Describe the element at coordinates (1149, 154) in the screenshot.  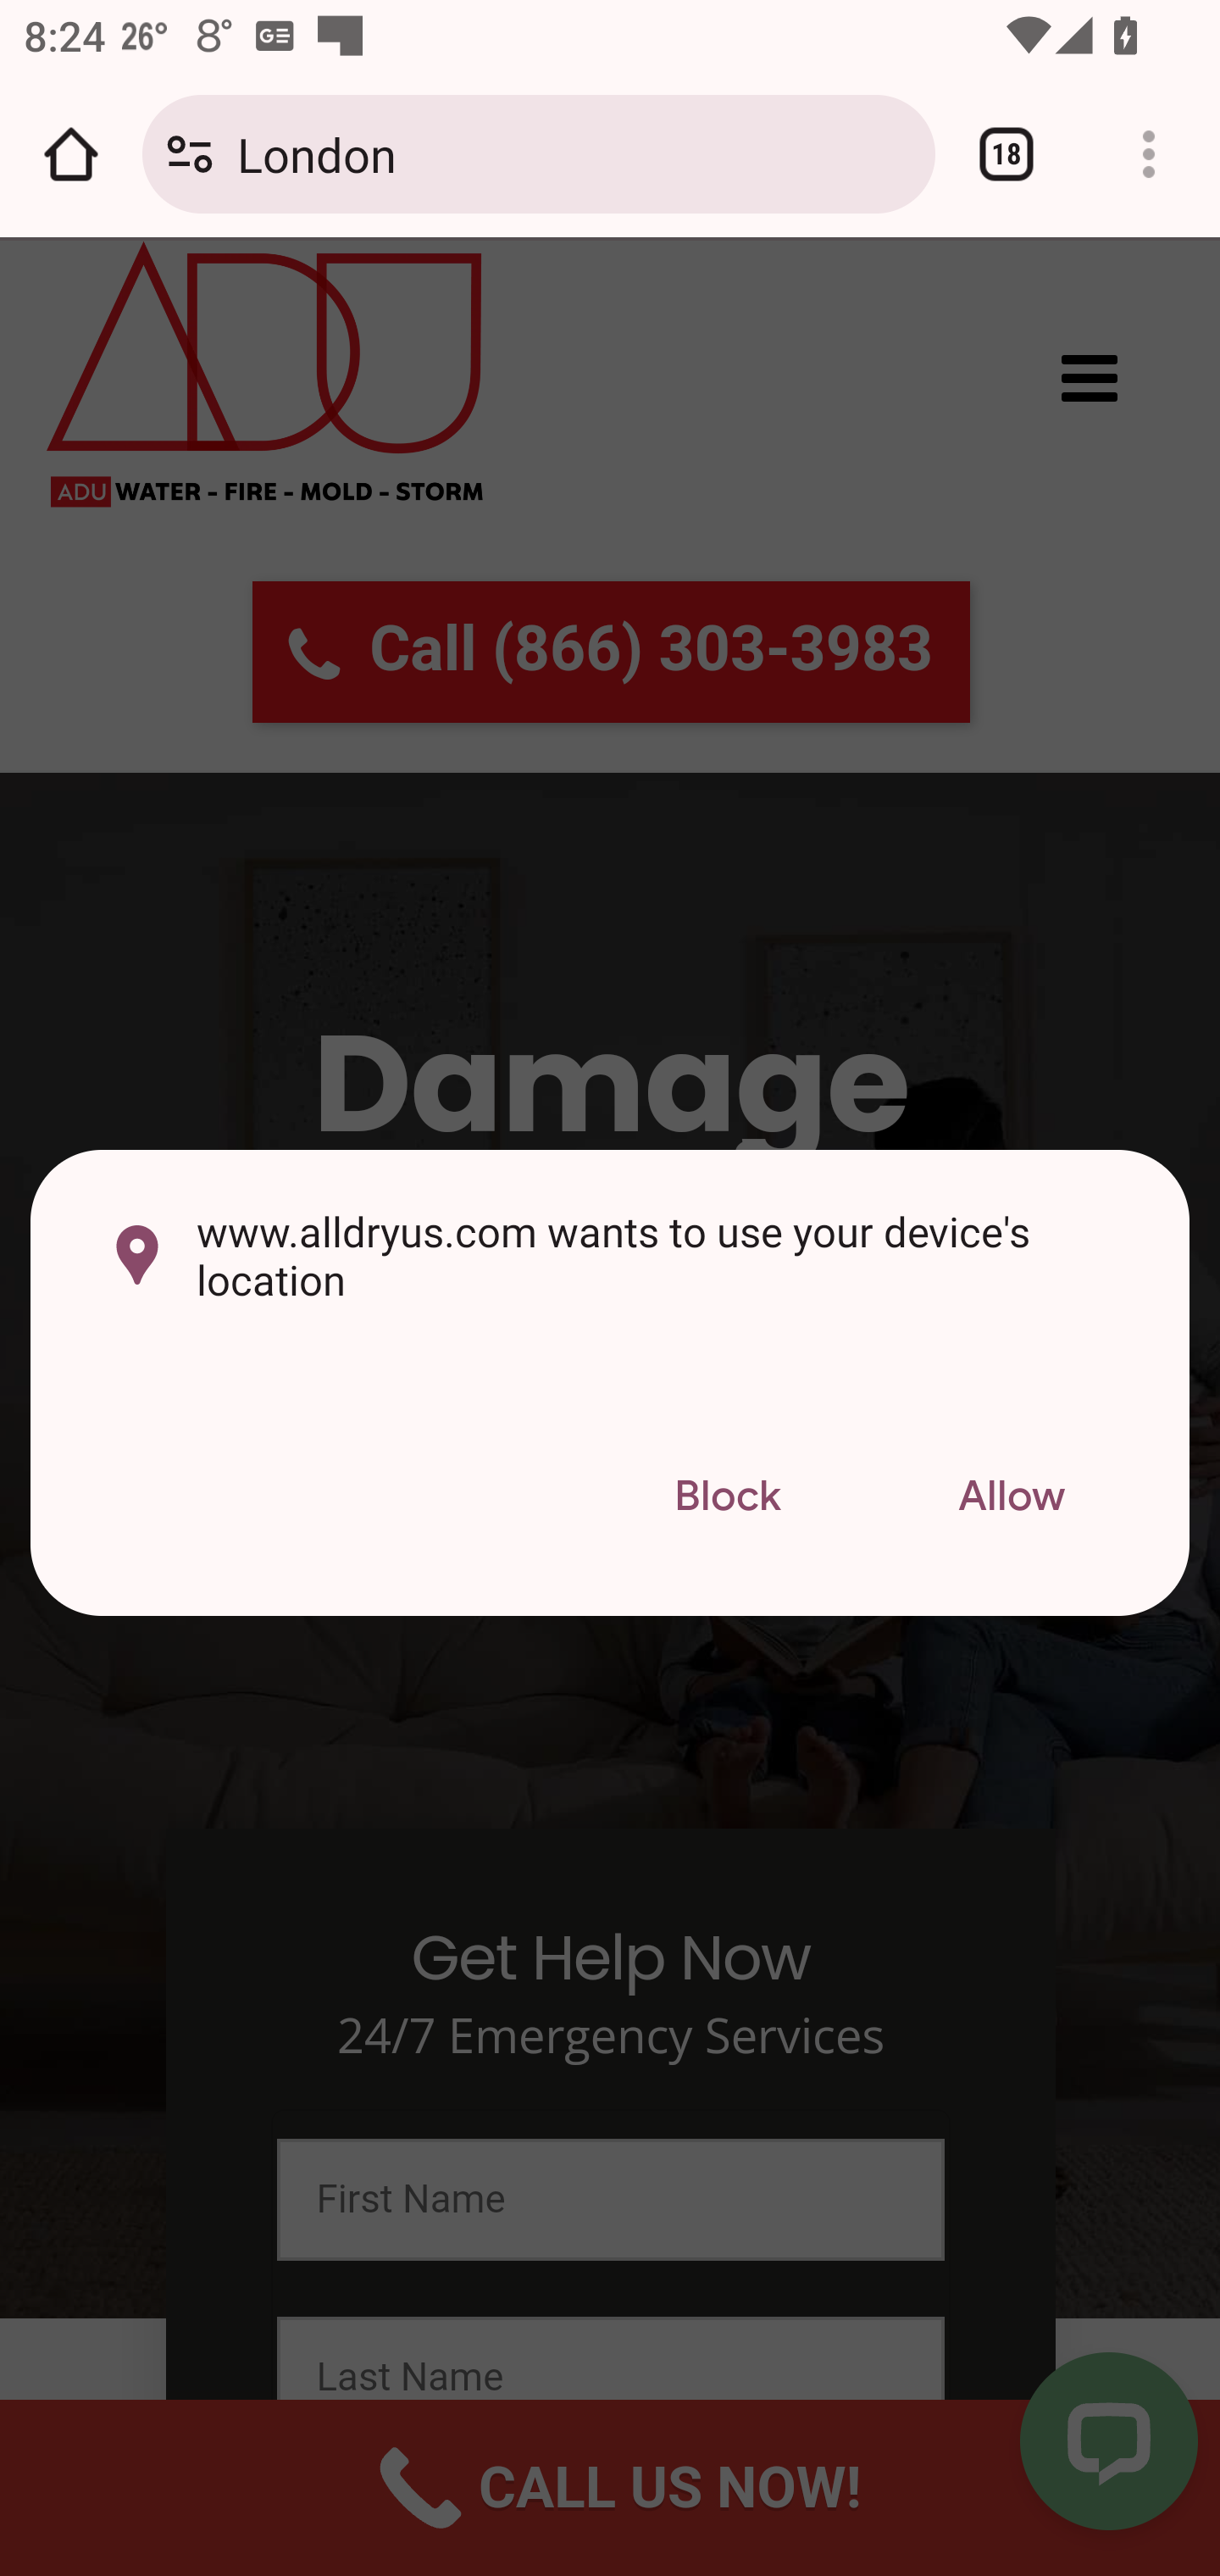
I see `Customize and control Google Chrome` at that location.